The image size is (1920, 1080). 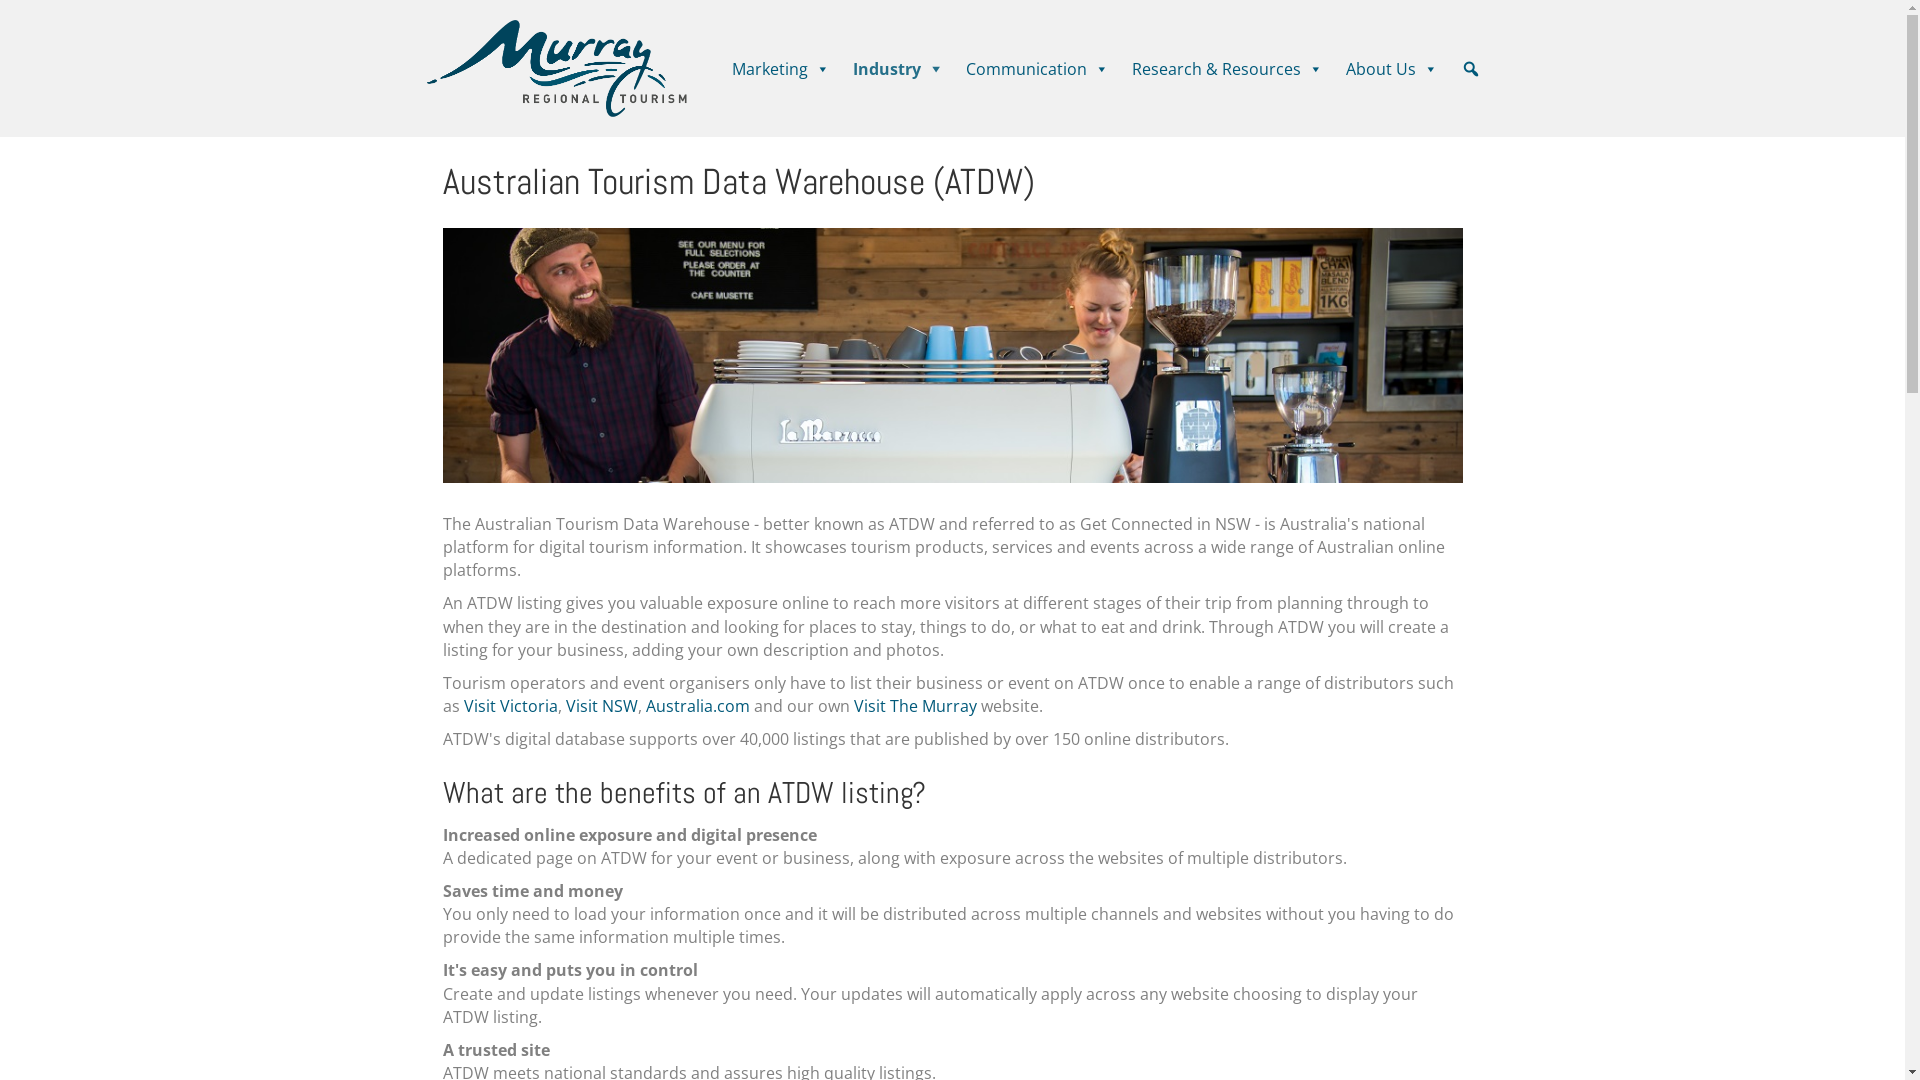 What do you see at coordinates (782, 69) in the screenshot?
I see `Marketing` at bounding box center [782, 69].